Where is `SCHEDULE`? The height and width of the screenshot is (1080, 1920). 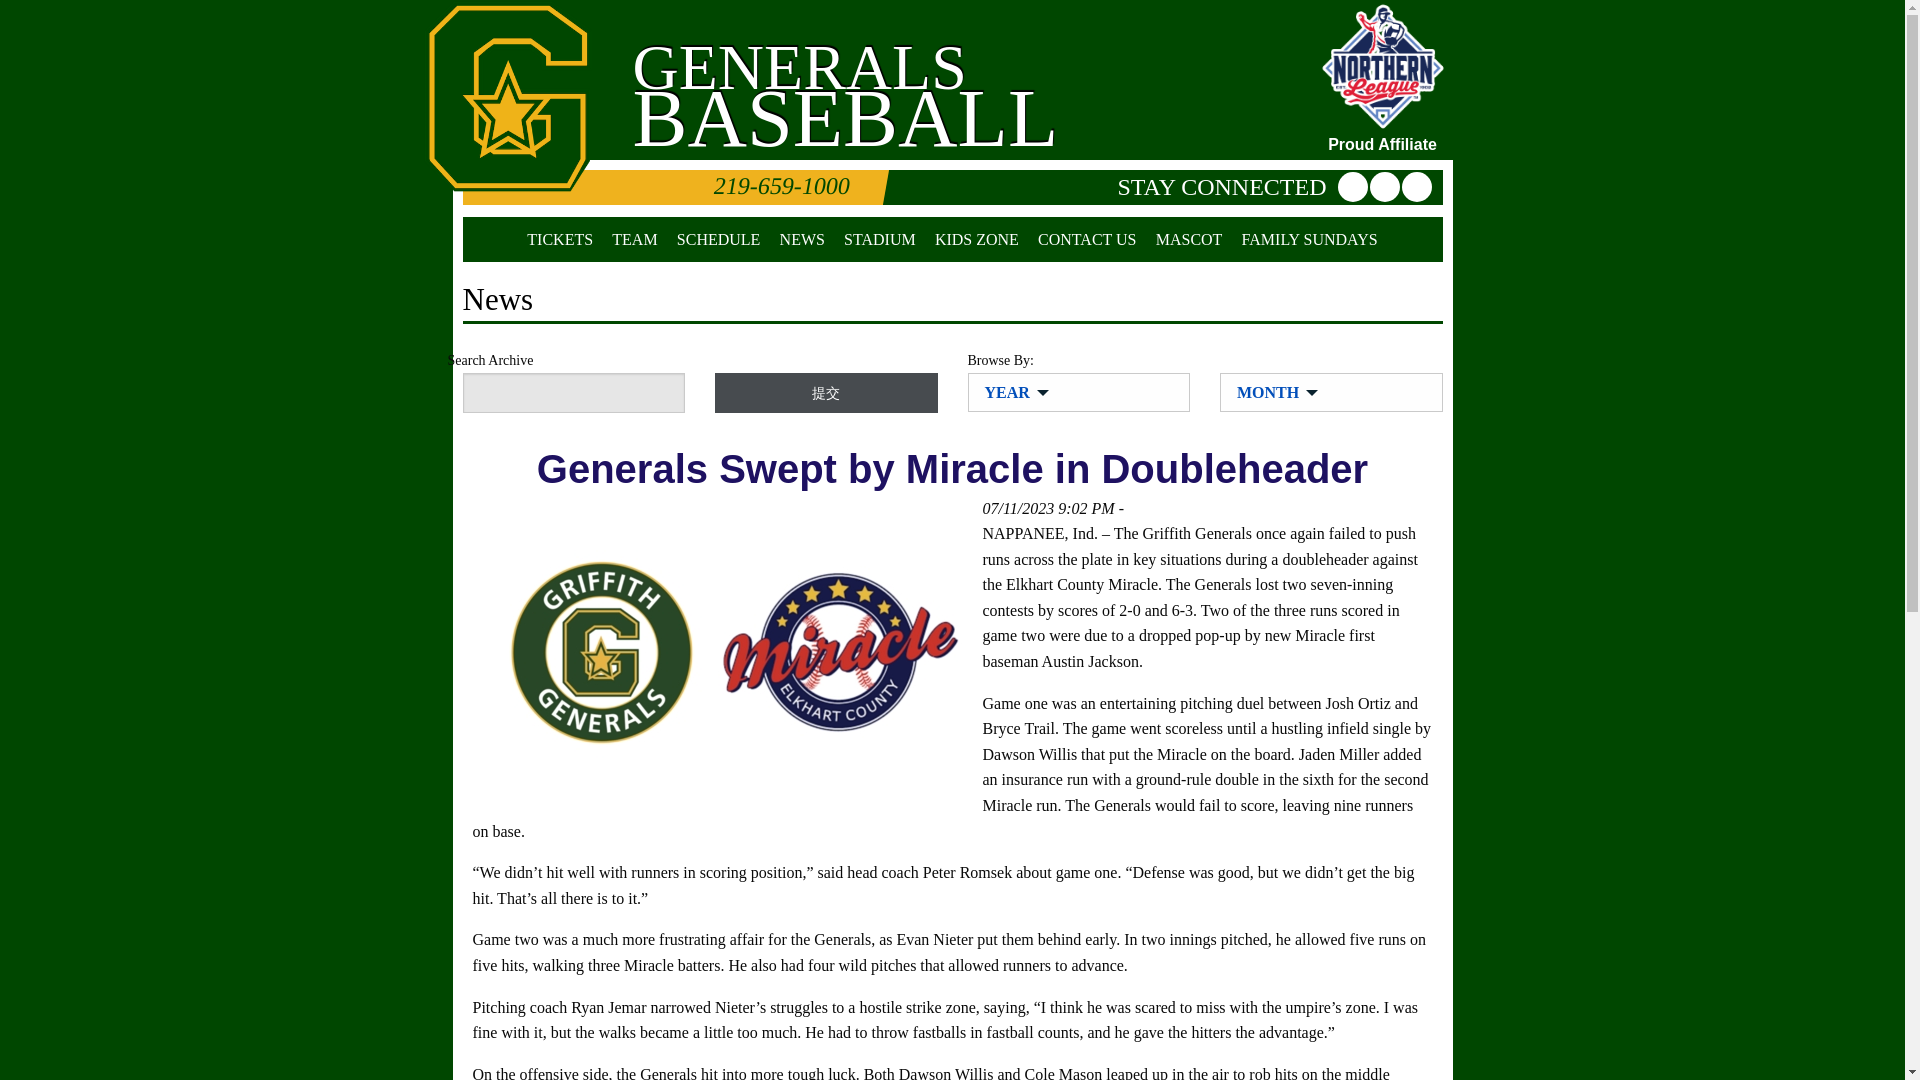 SCHEDULE is located at coordinates (718, 240).